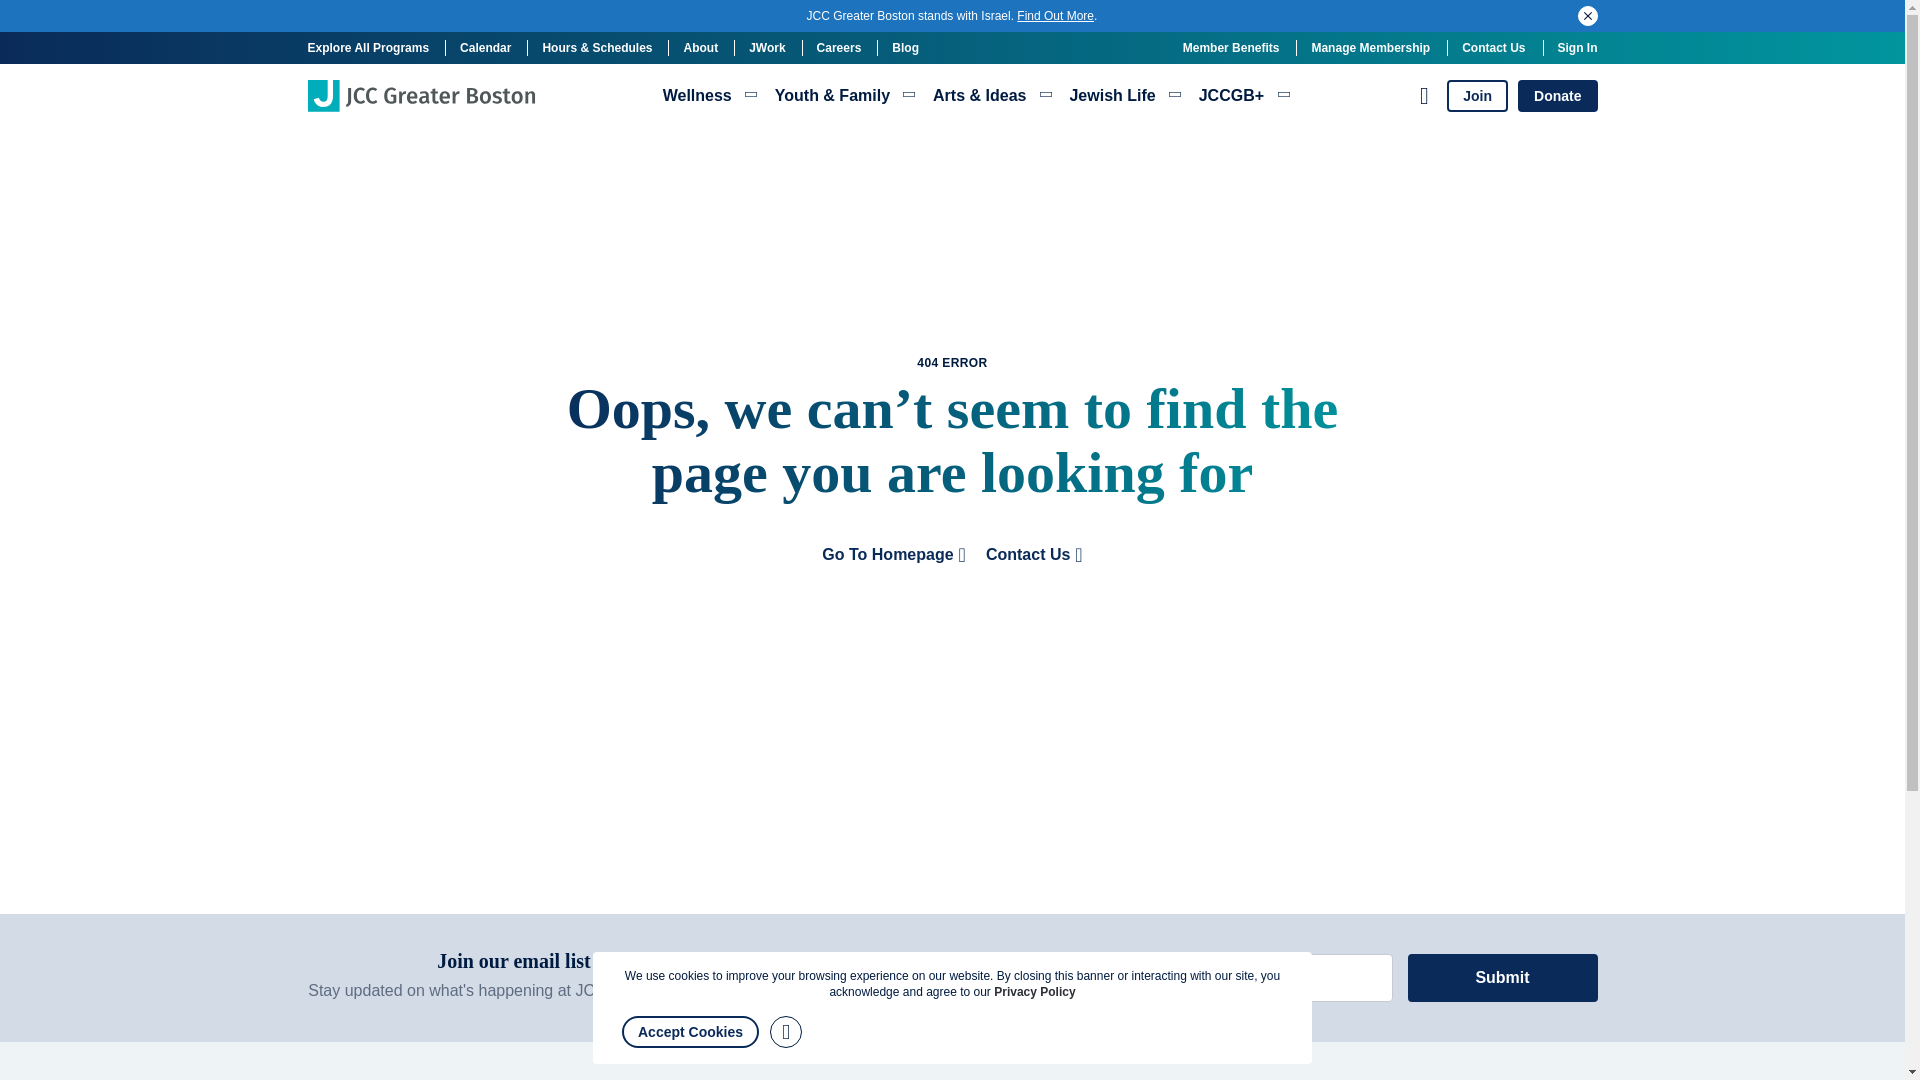  What do you see at coordinates (906, 48) in the screenshot?
I see `Blog` at bounding box center [906, 48].